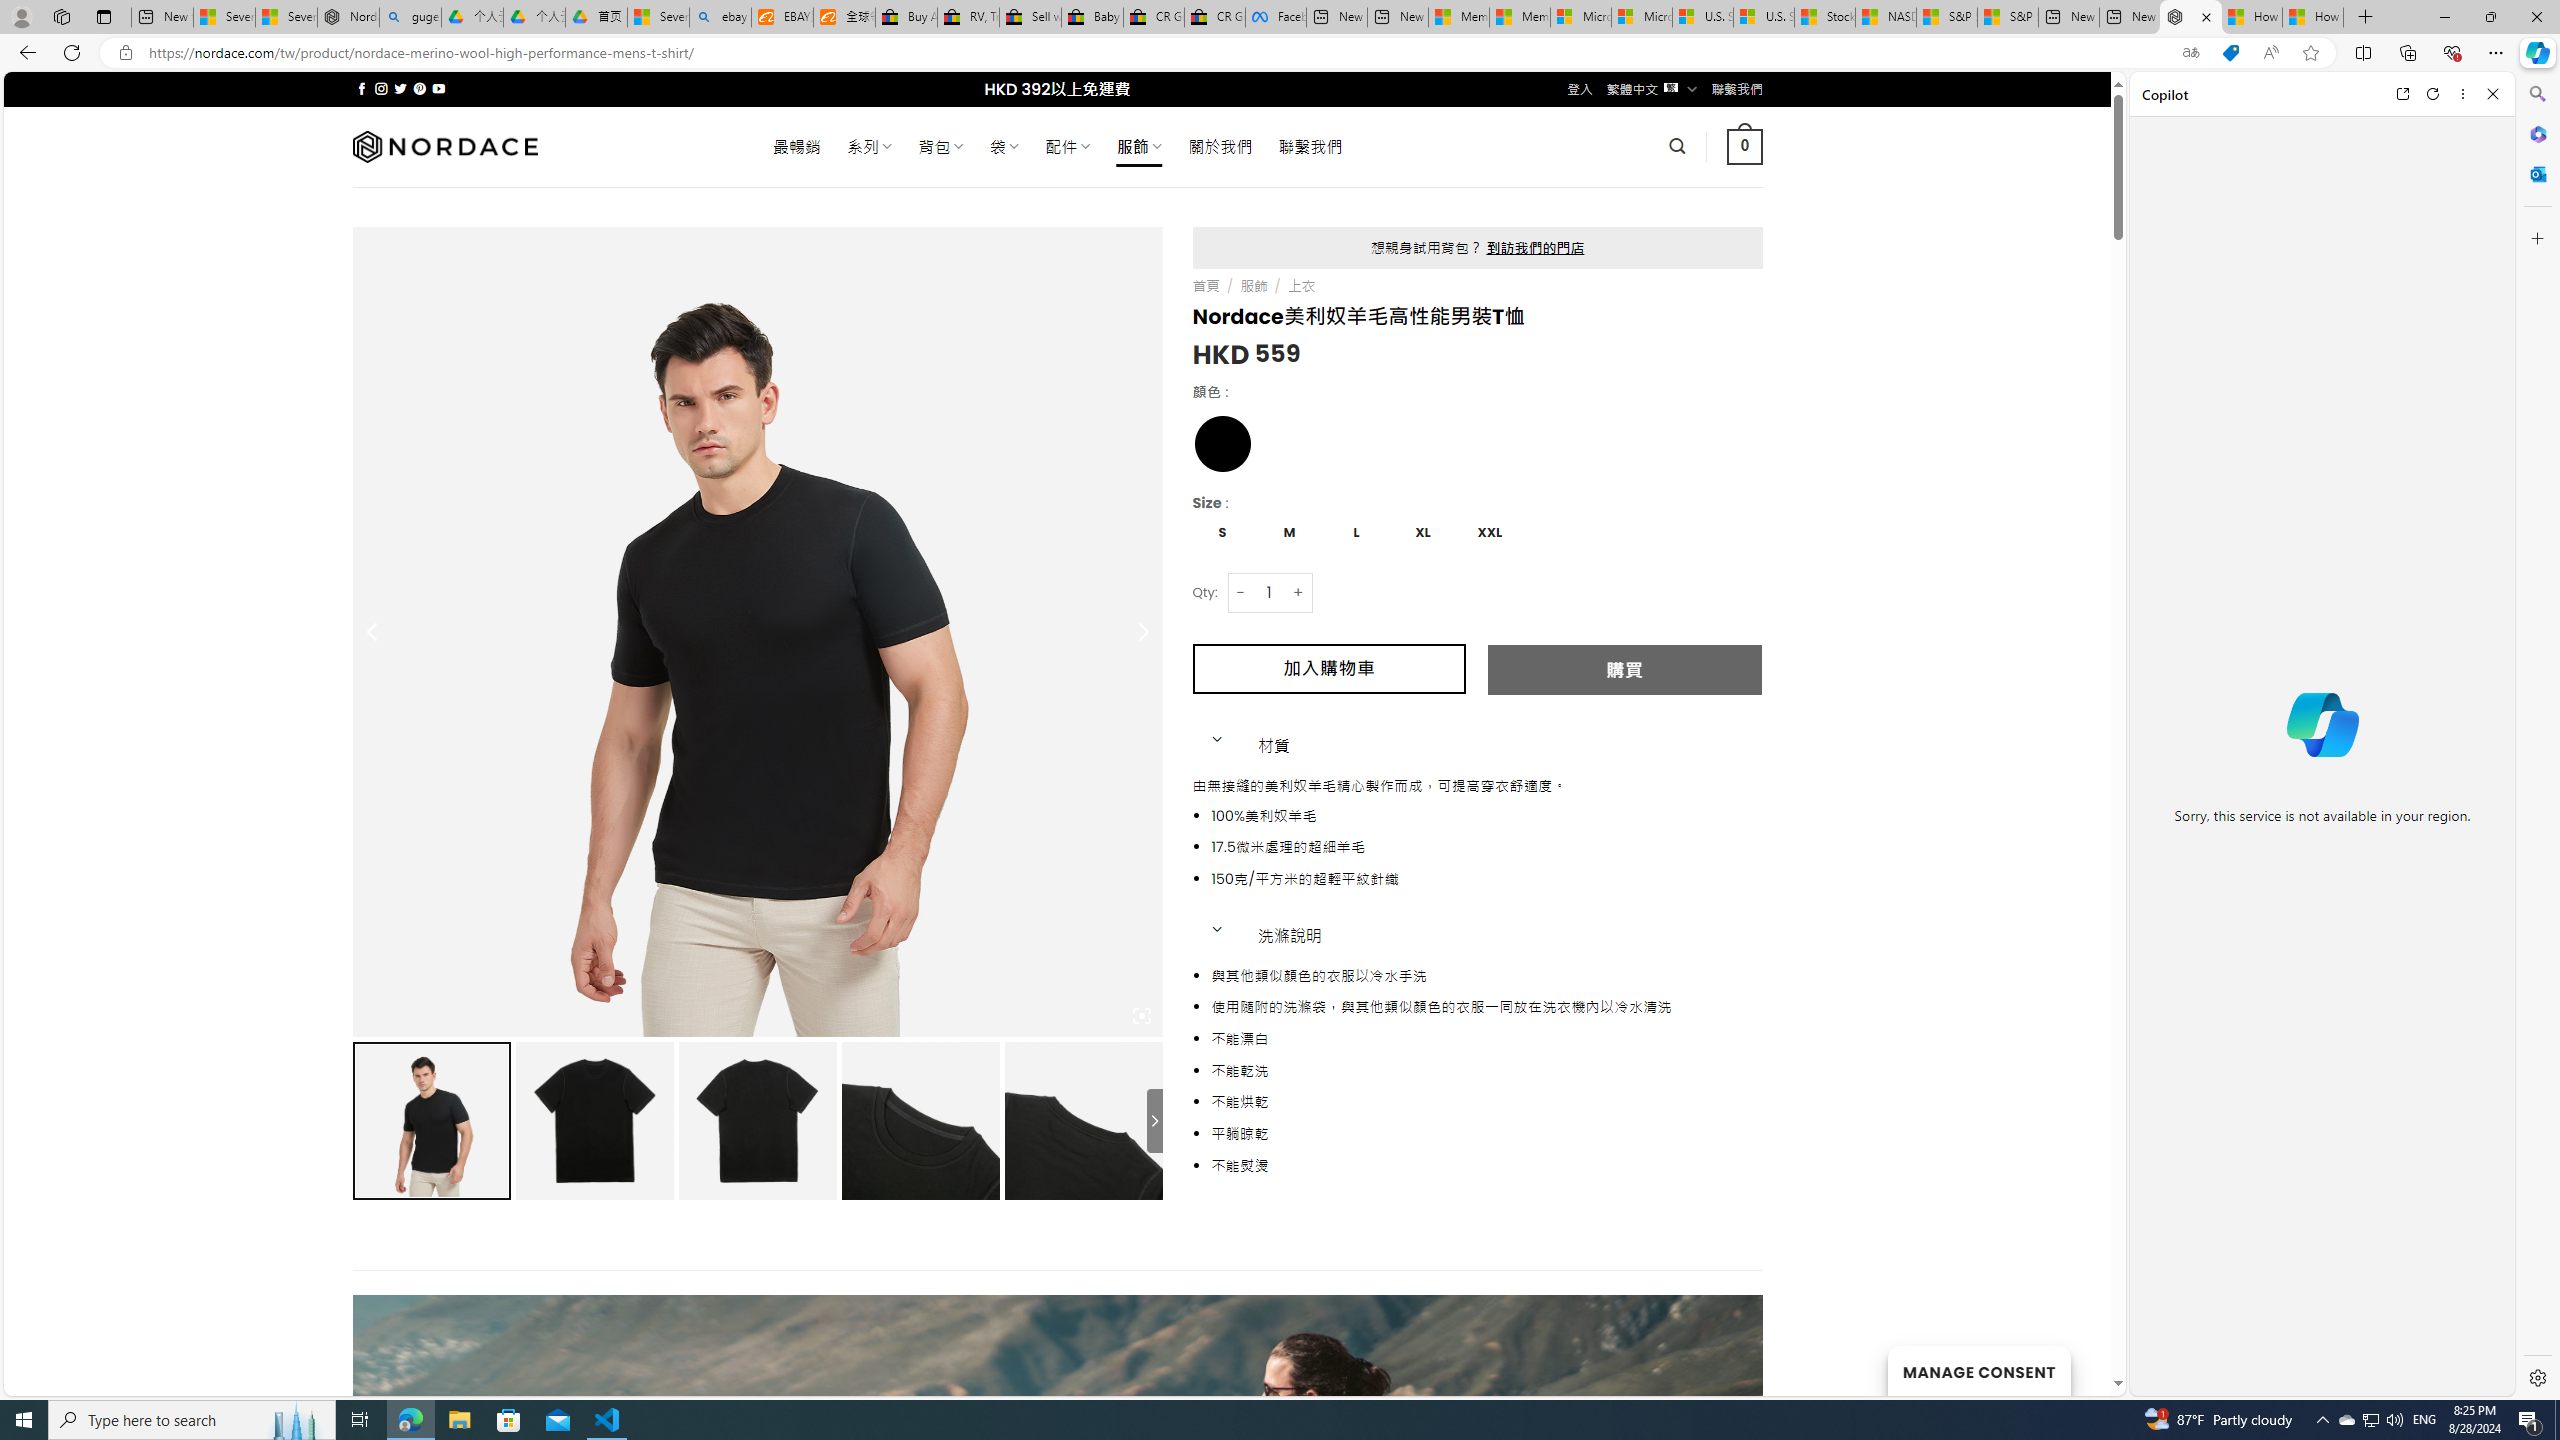  Describe the element at coordinates (1030, 17) in the screenshot. I see `Sell worldwide with eBay` at that location.